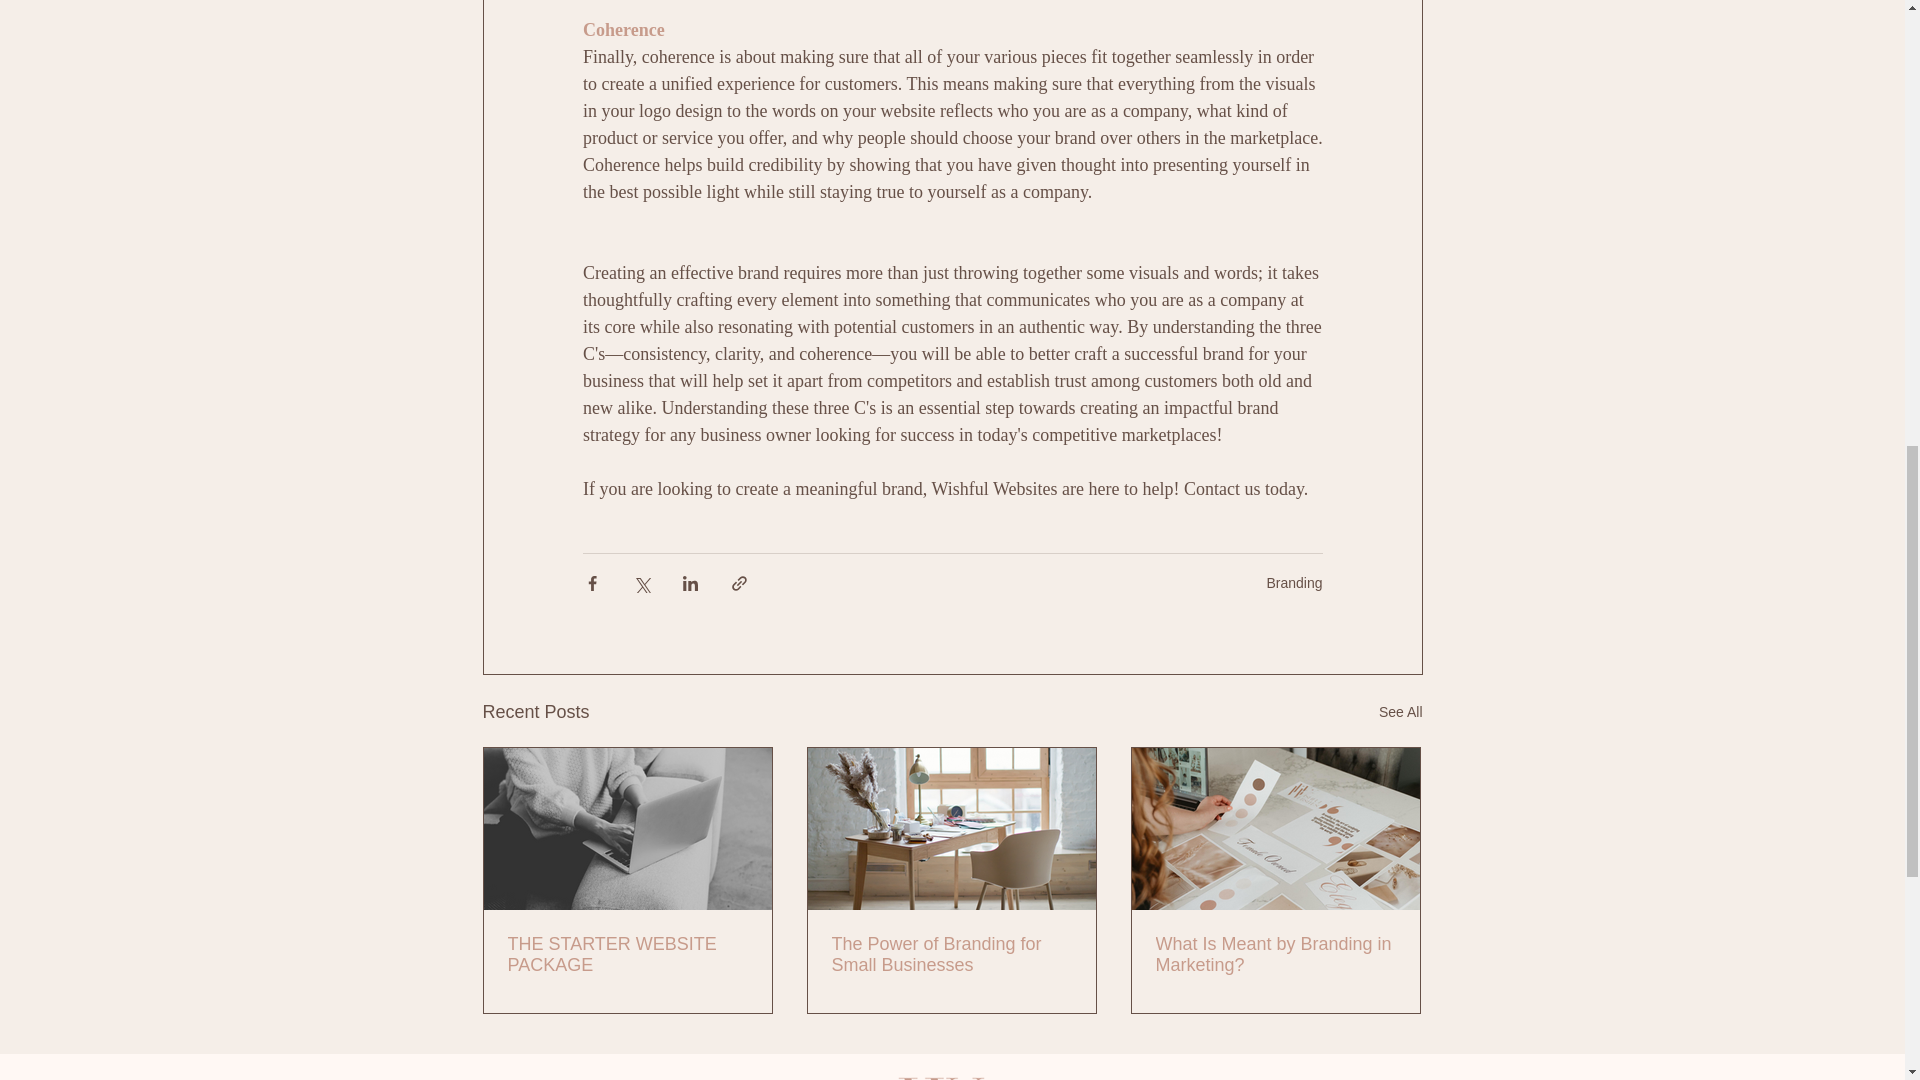  What do you see at coordinates (1275, 955) in the screenshot?
I see `What Is Meant by Branding in Marketing?` at bounding box center [1275, 955].